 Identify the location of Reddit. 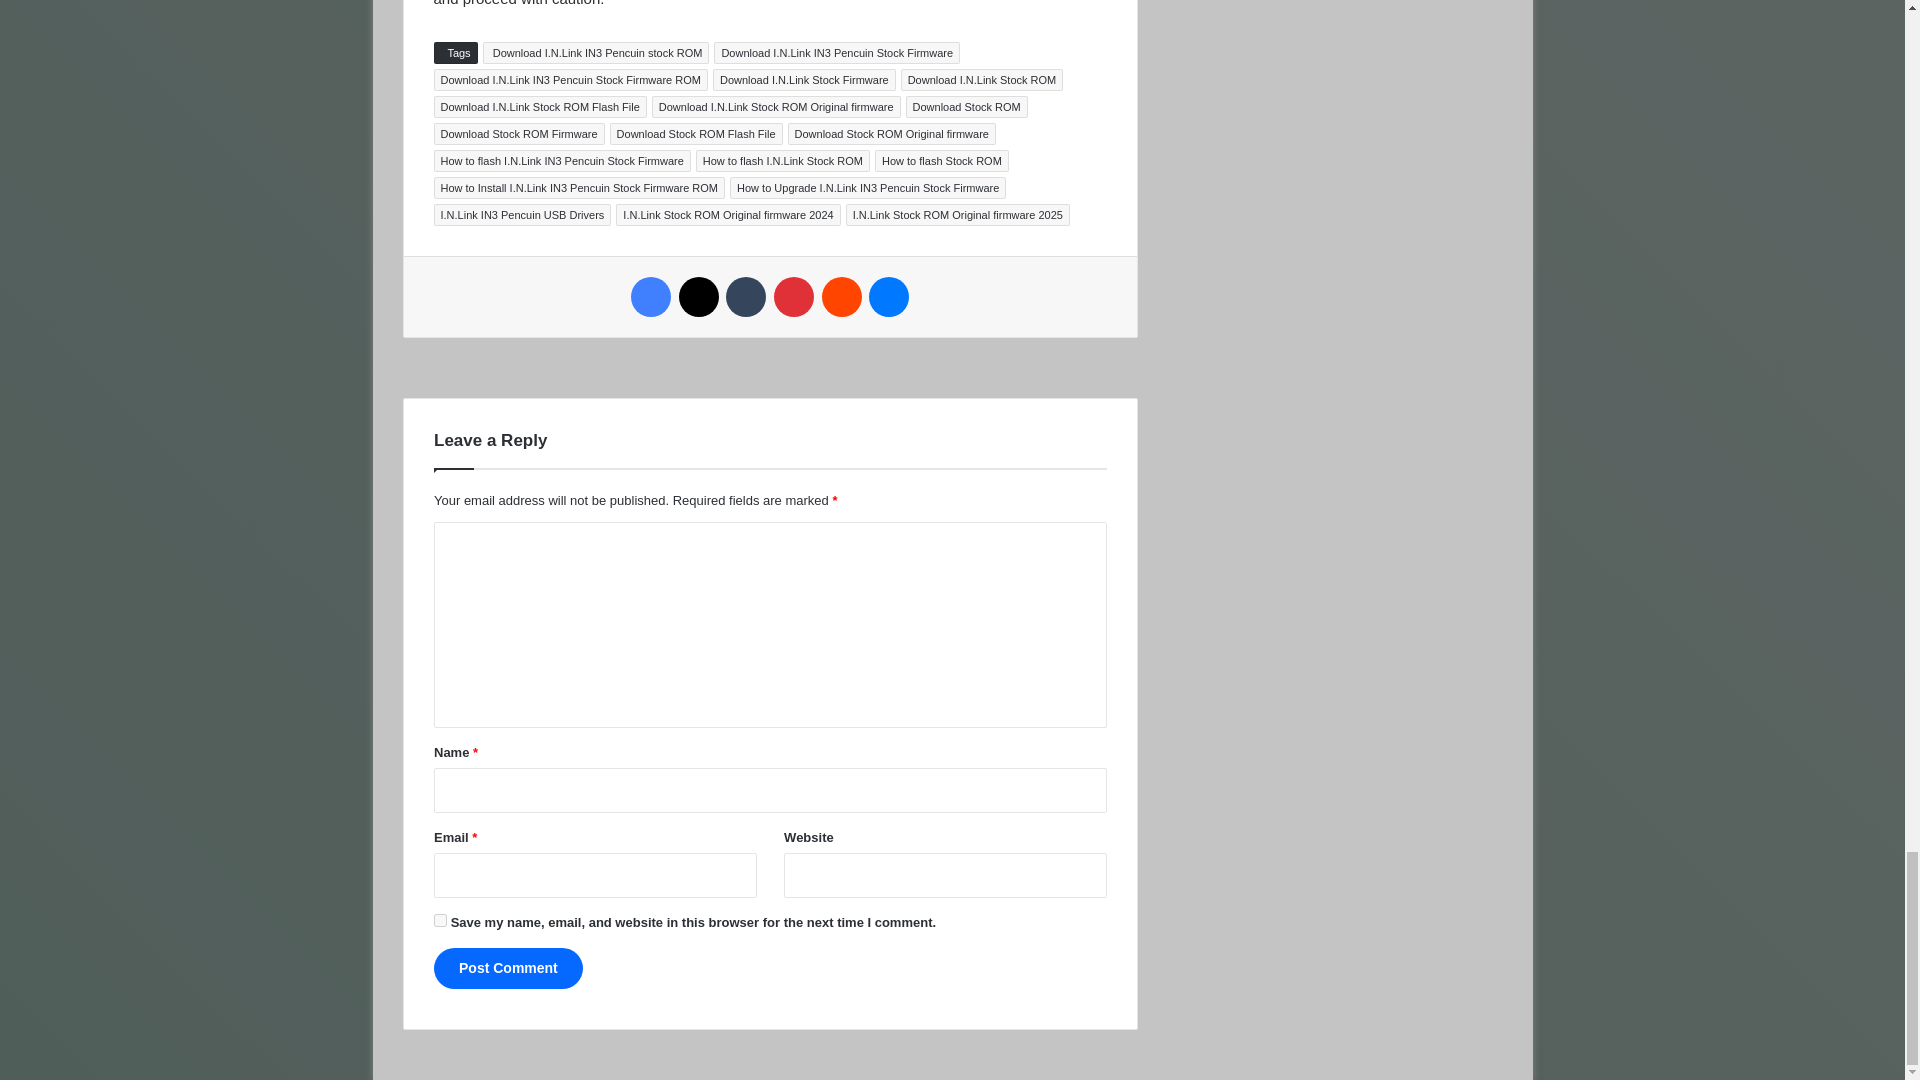
(842, 296).